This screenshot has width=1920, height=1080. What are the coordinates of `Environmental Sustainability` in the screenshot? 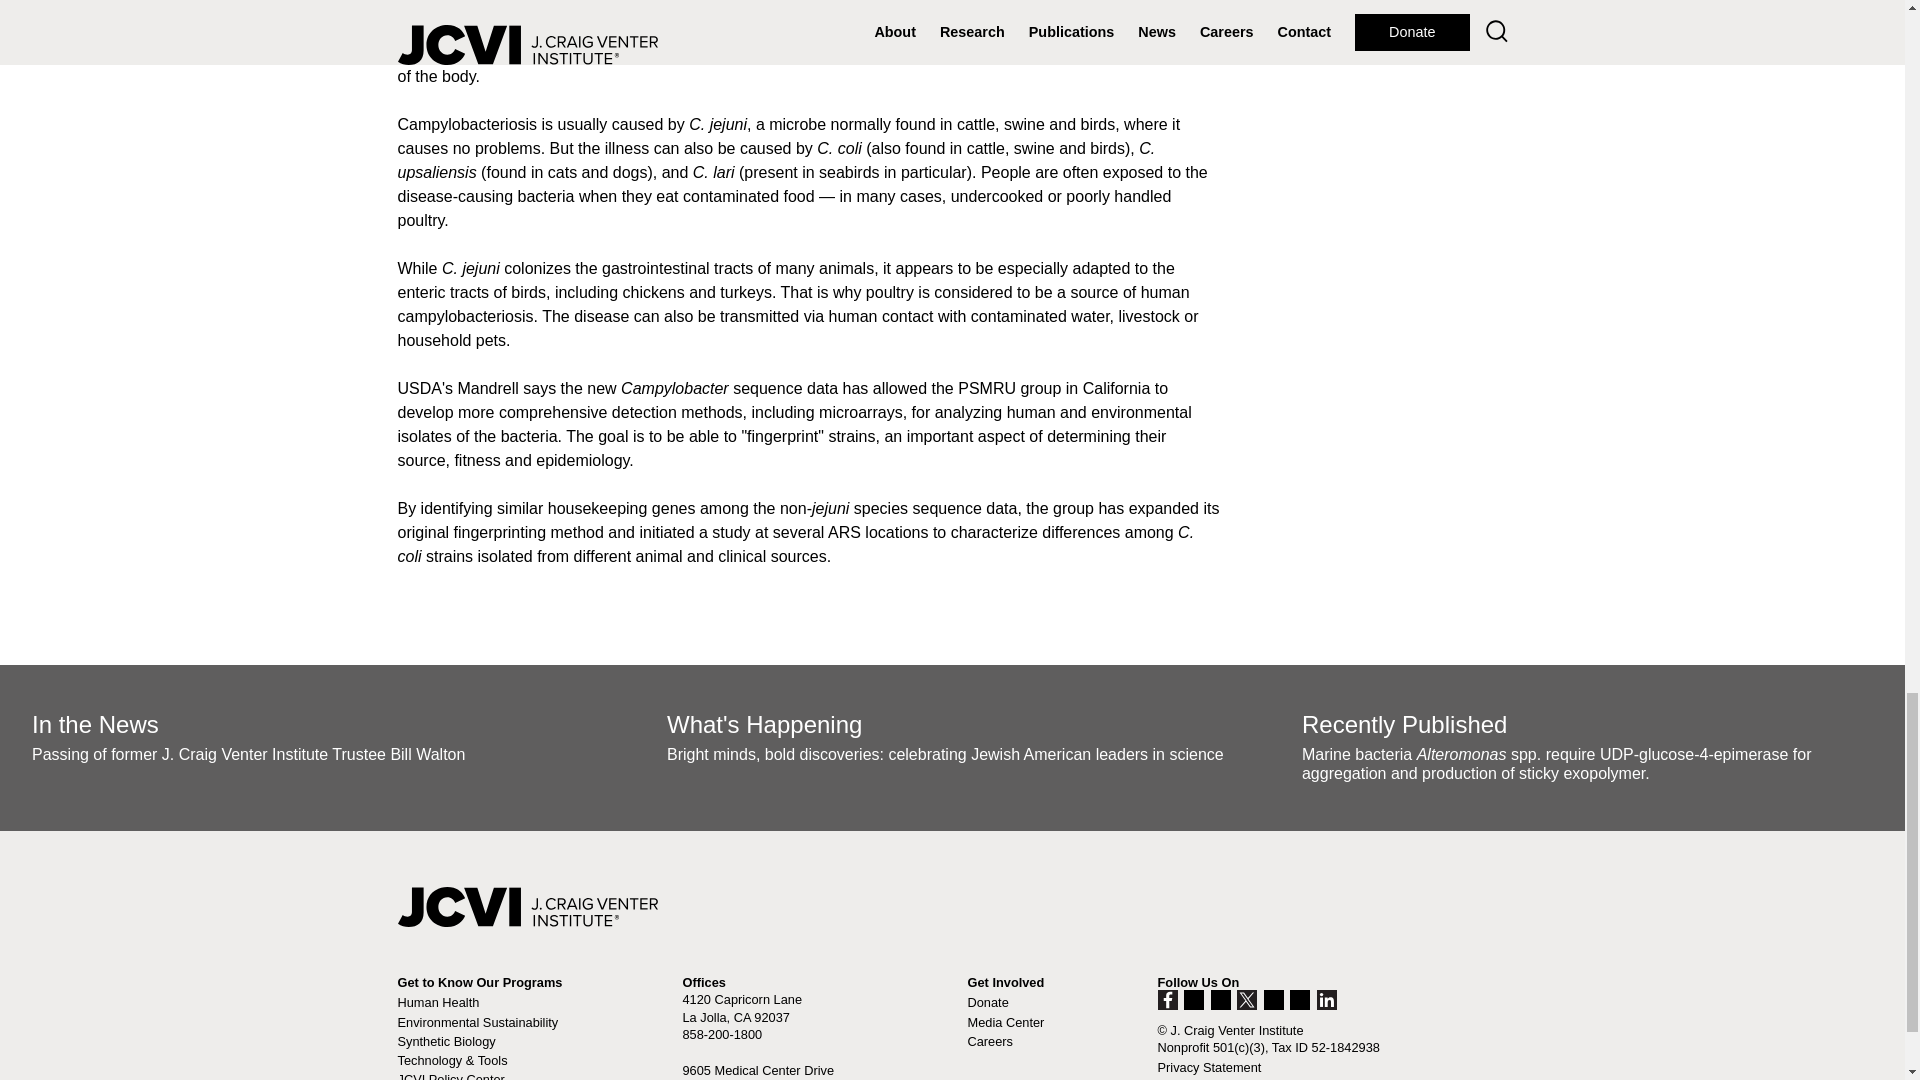 It's located at (478, 1022).